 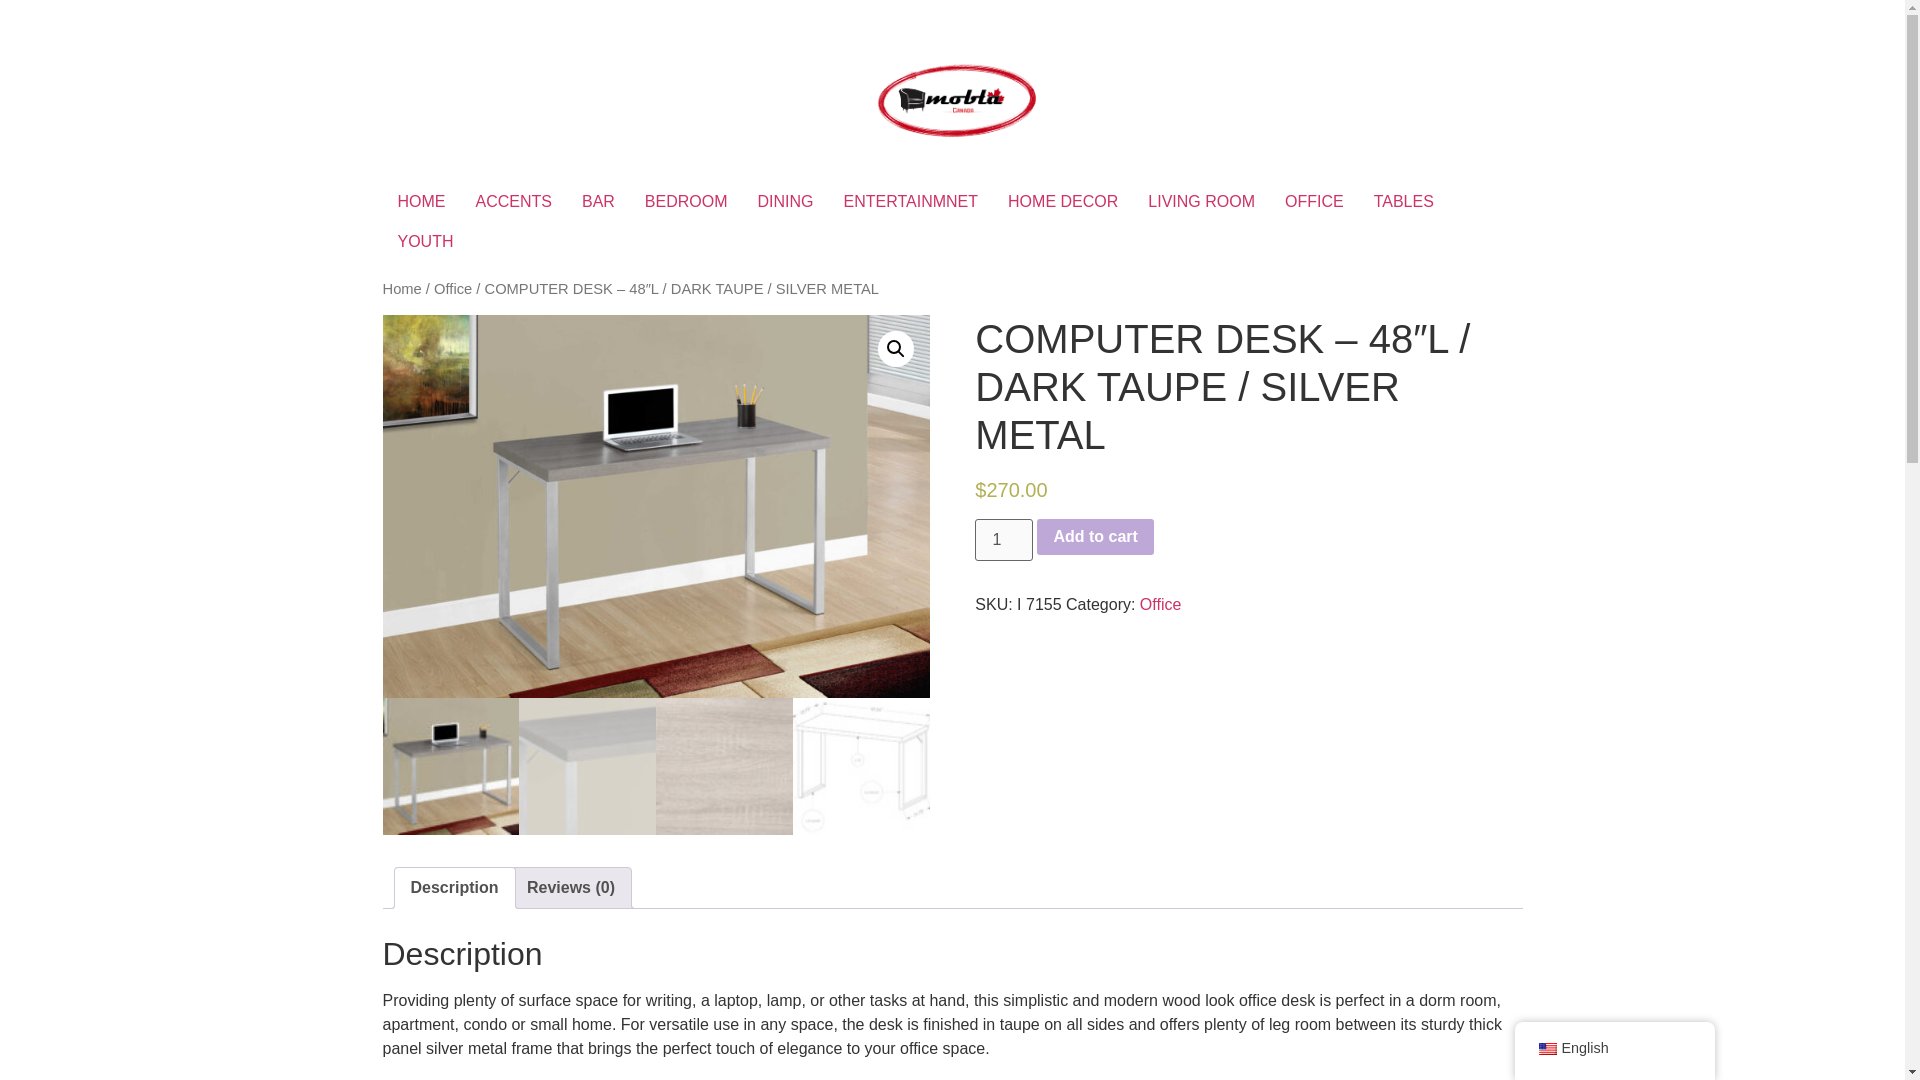 I want to click on DINING, so click(x=786, y=202).